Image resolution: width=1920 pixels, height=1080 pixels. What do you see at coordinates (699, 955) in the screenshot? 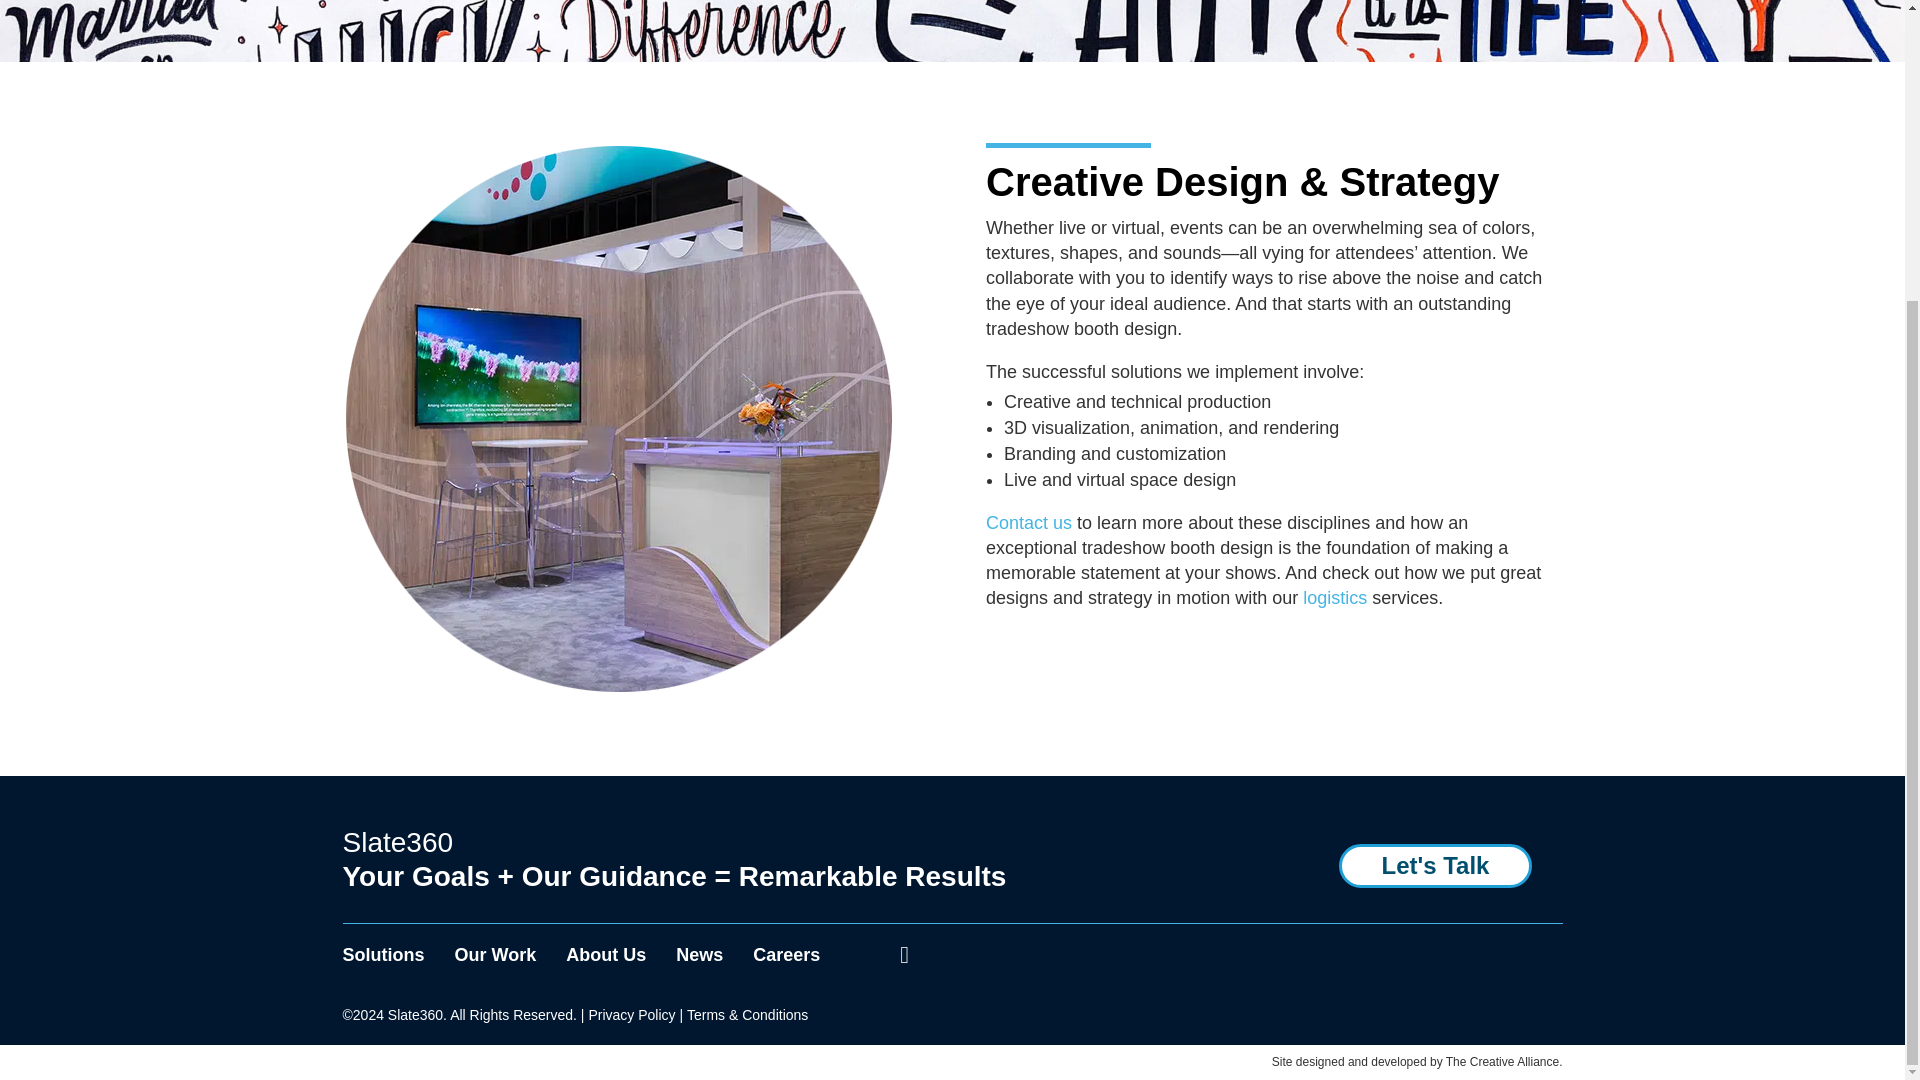
I see `News` at bounding box center [699, 955].